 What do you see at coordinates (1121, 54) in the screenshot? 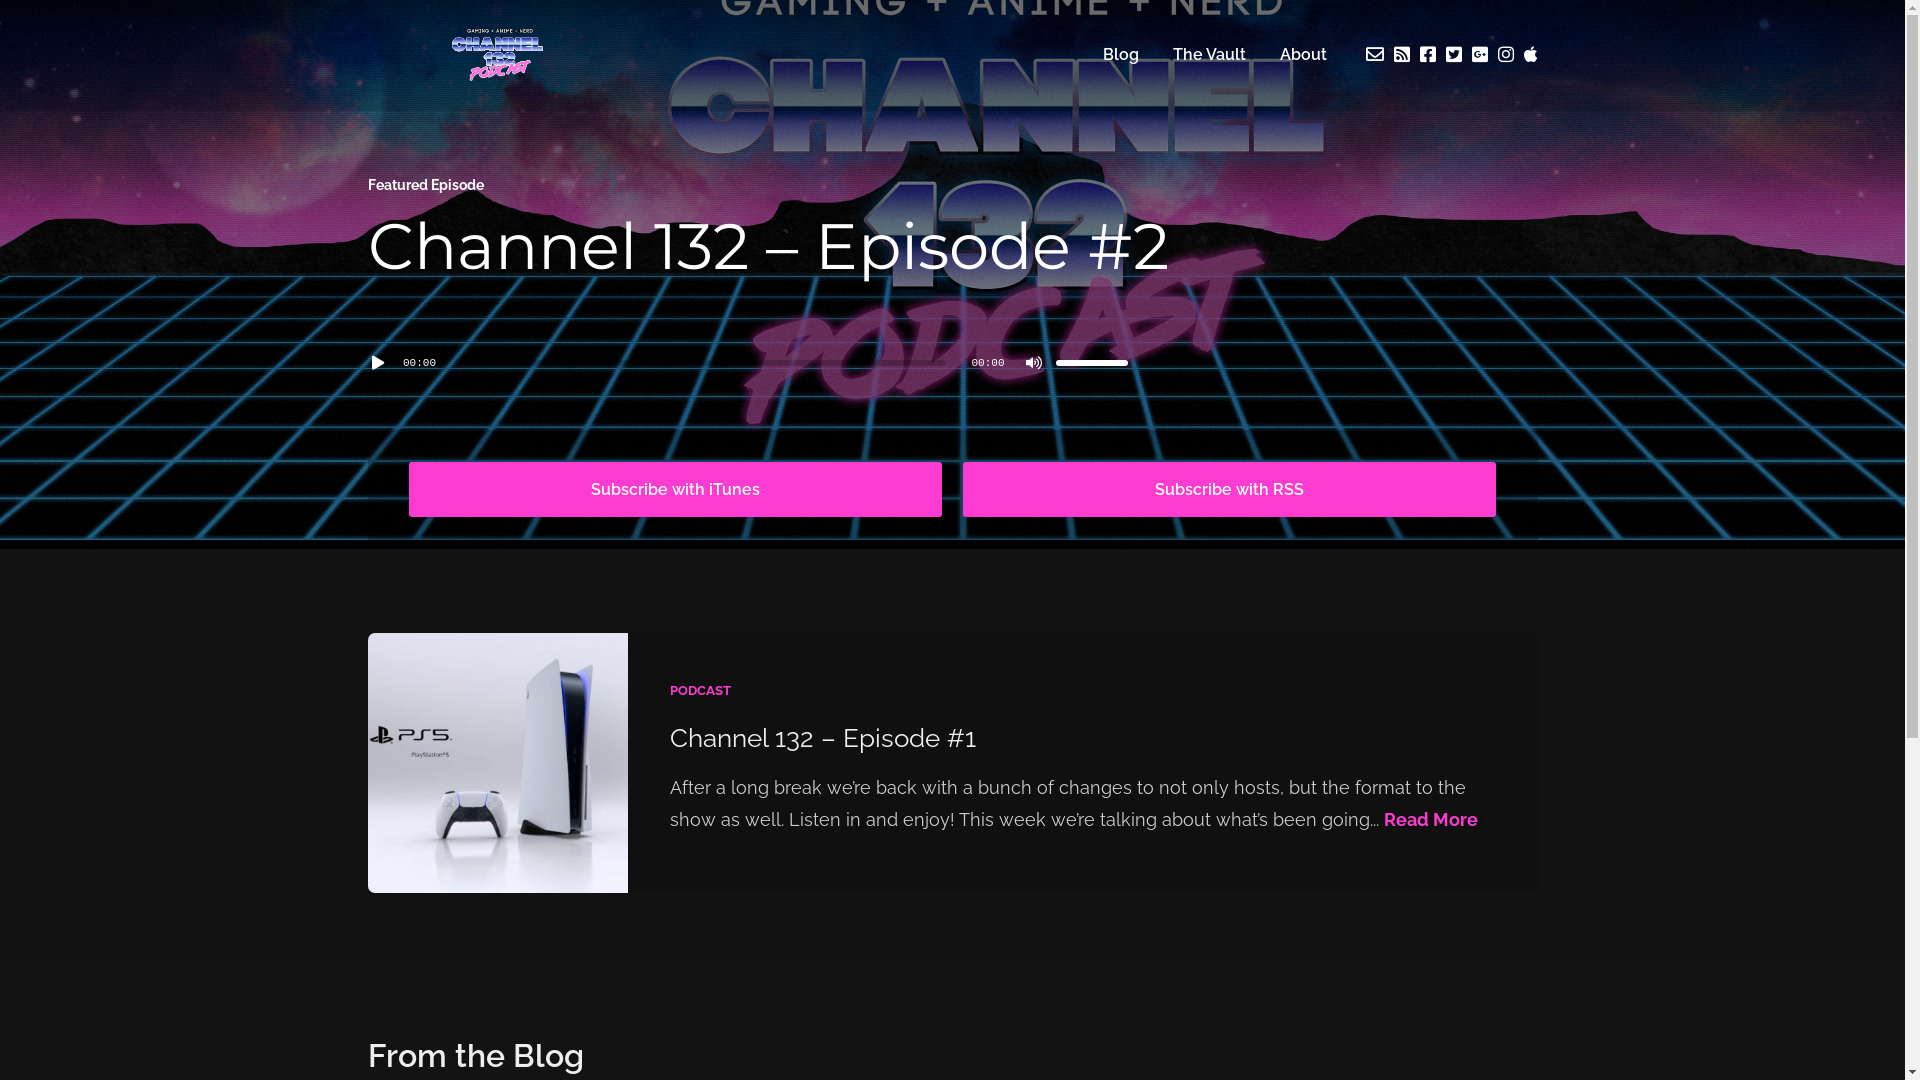
I see `Blog` at bounding box center [1121, 54].